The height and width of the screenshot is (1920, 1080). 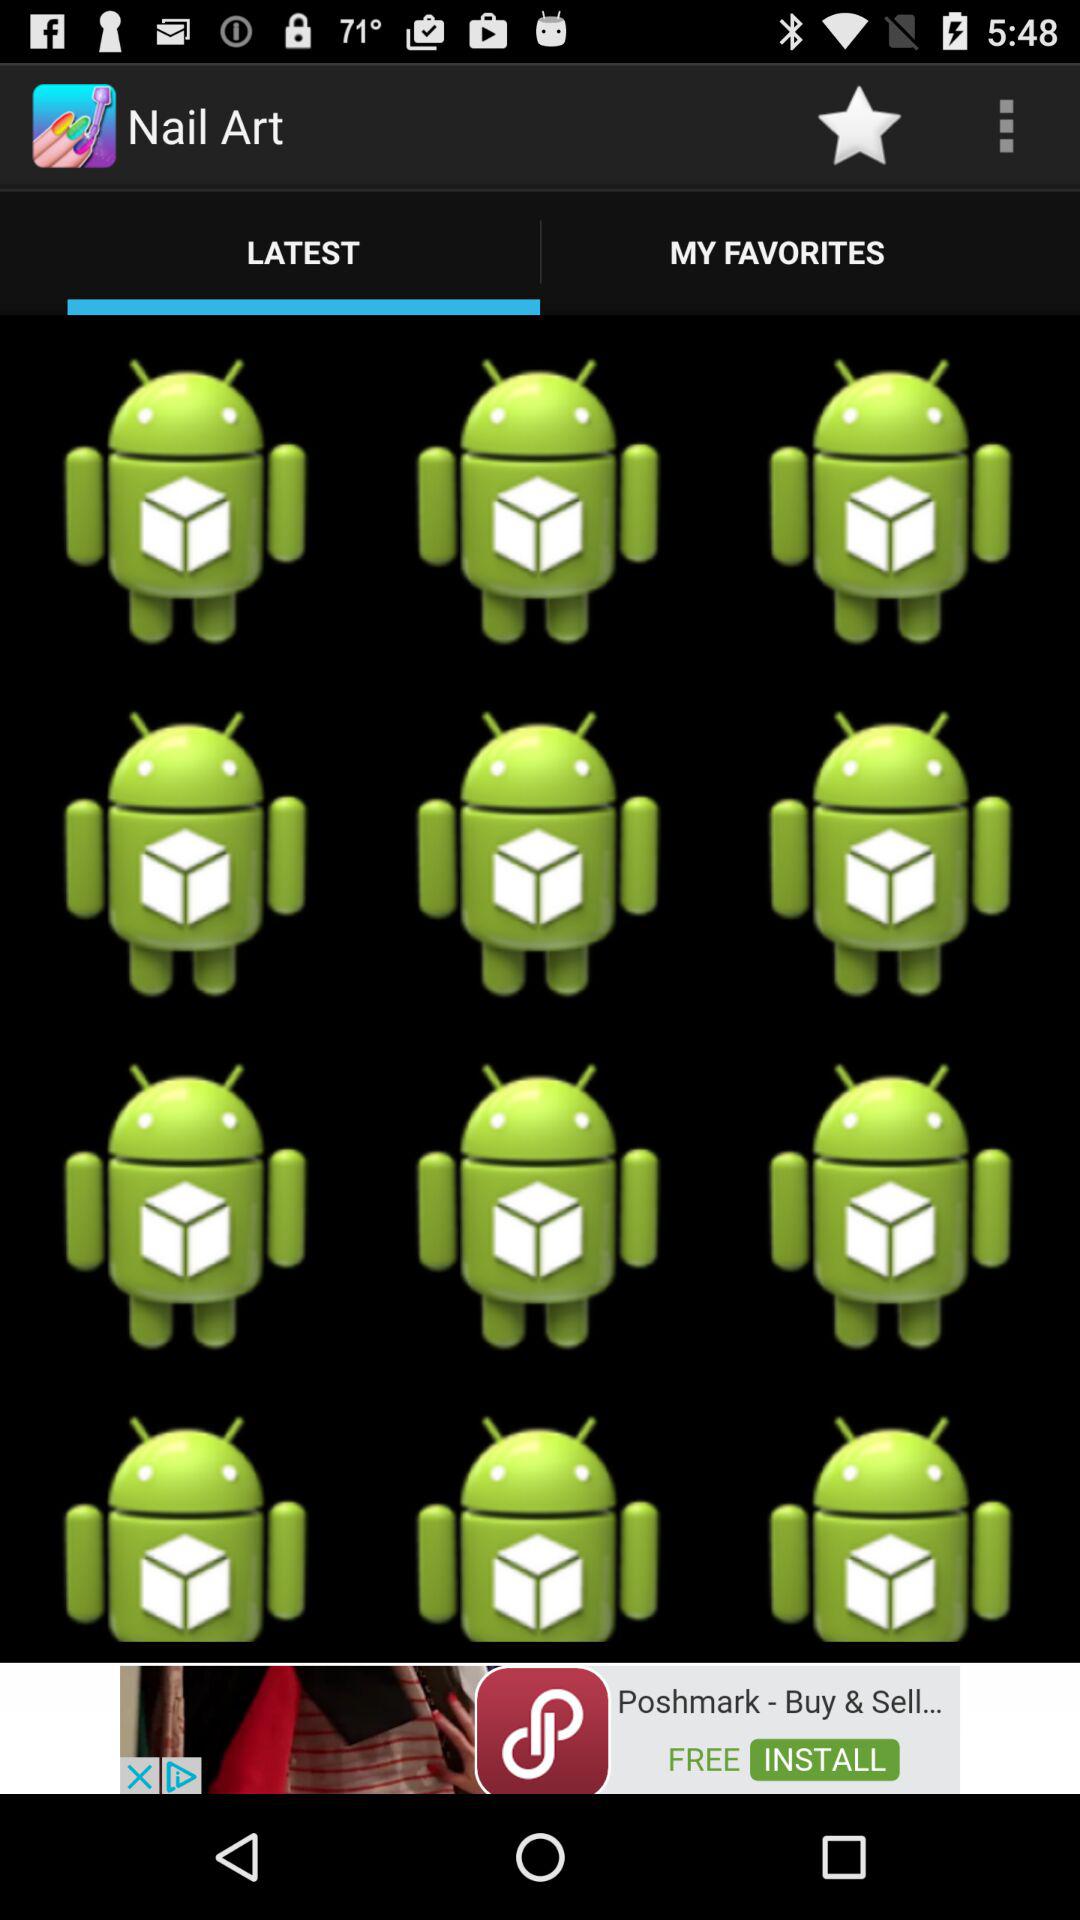 I want to click on open menu, so click(x=1006, y=126).